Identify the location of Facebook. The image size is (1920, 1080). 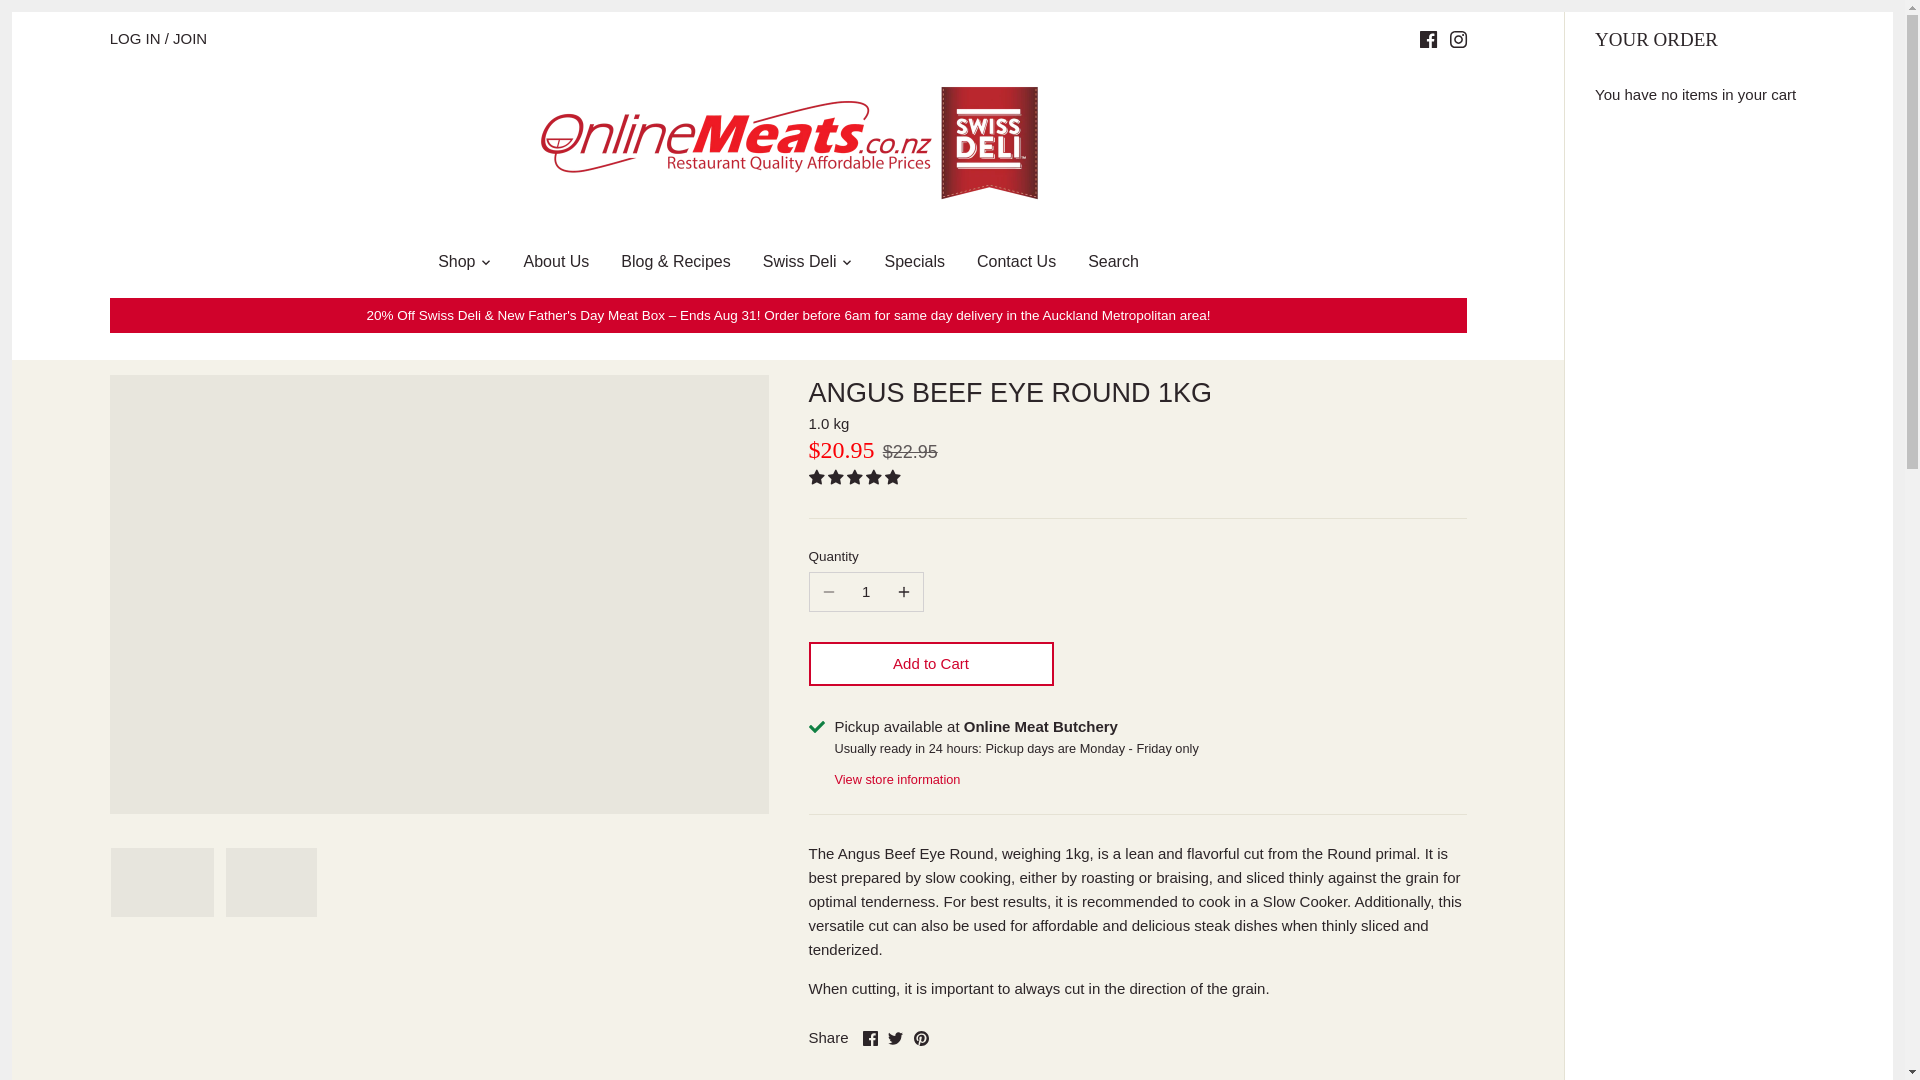
(870, 1038).